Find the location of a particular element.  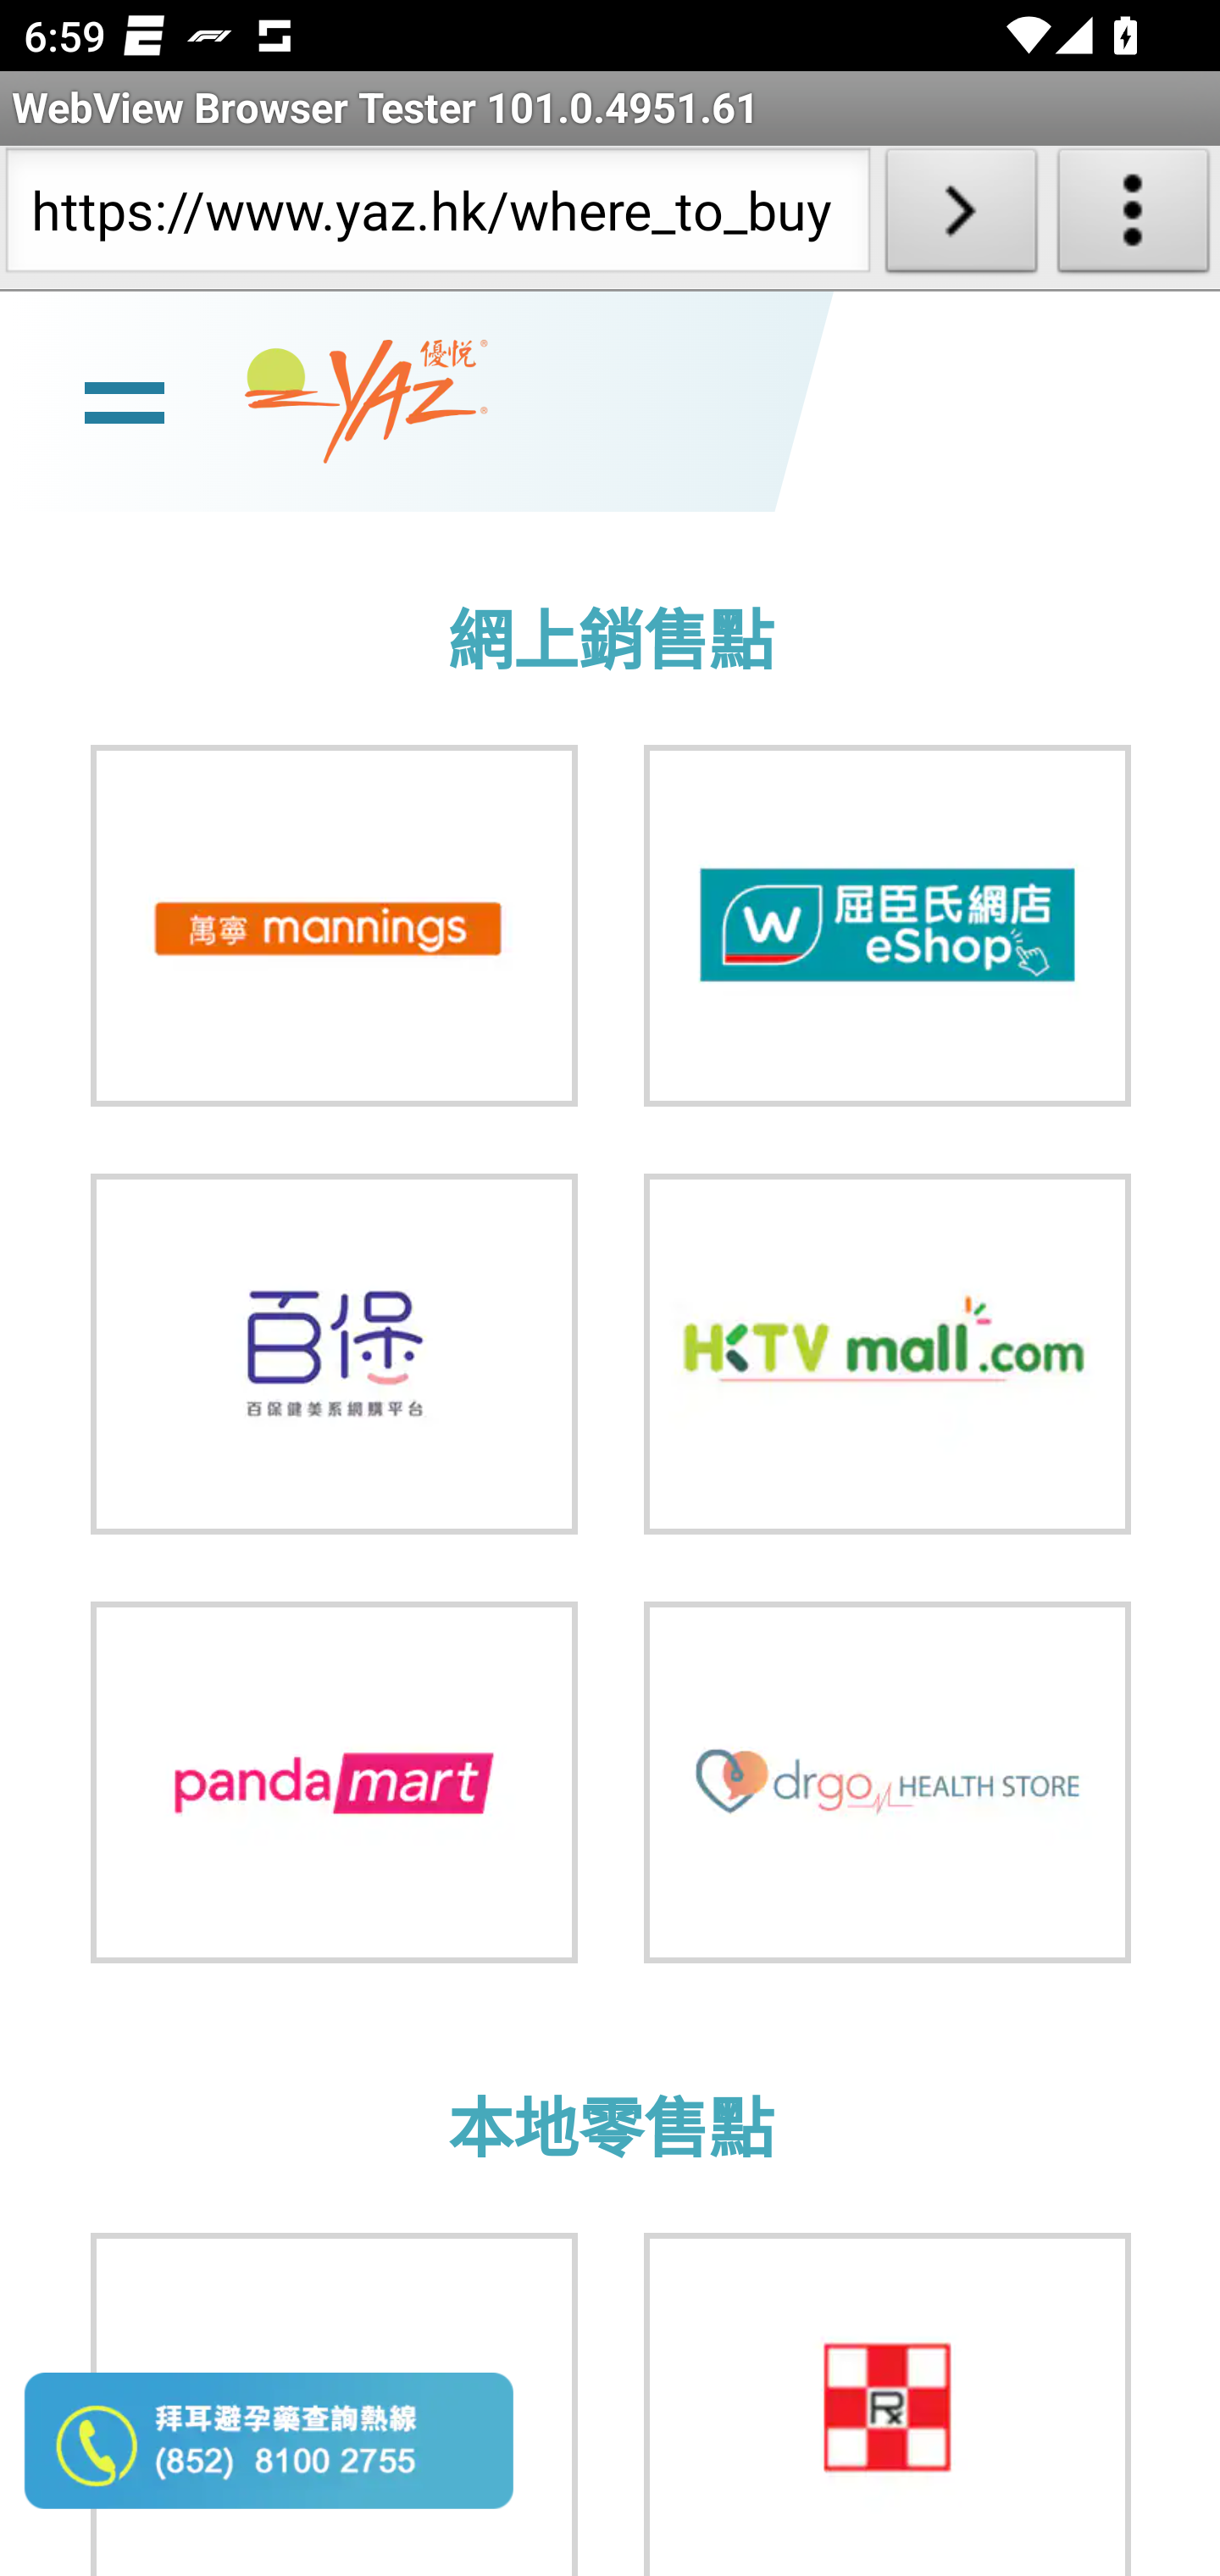

family-planning is located at coordinates (888, 1781).